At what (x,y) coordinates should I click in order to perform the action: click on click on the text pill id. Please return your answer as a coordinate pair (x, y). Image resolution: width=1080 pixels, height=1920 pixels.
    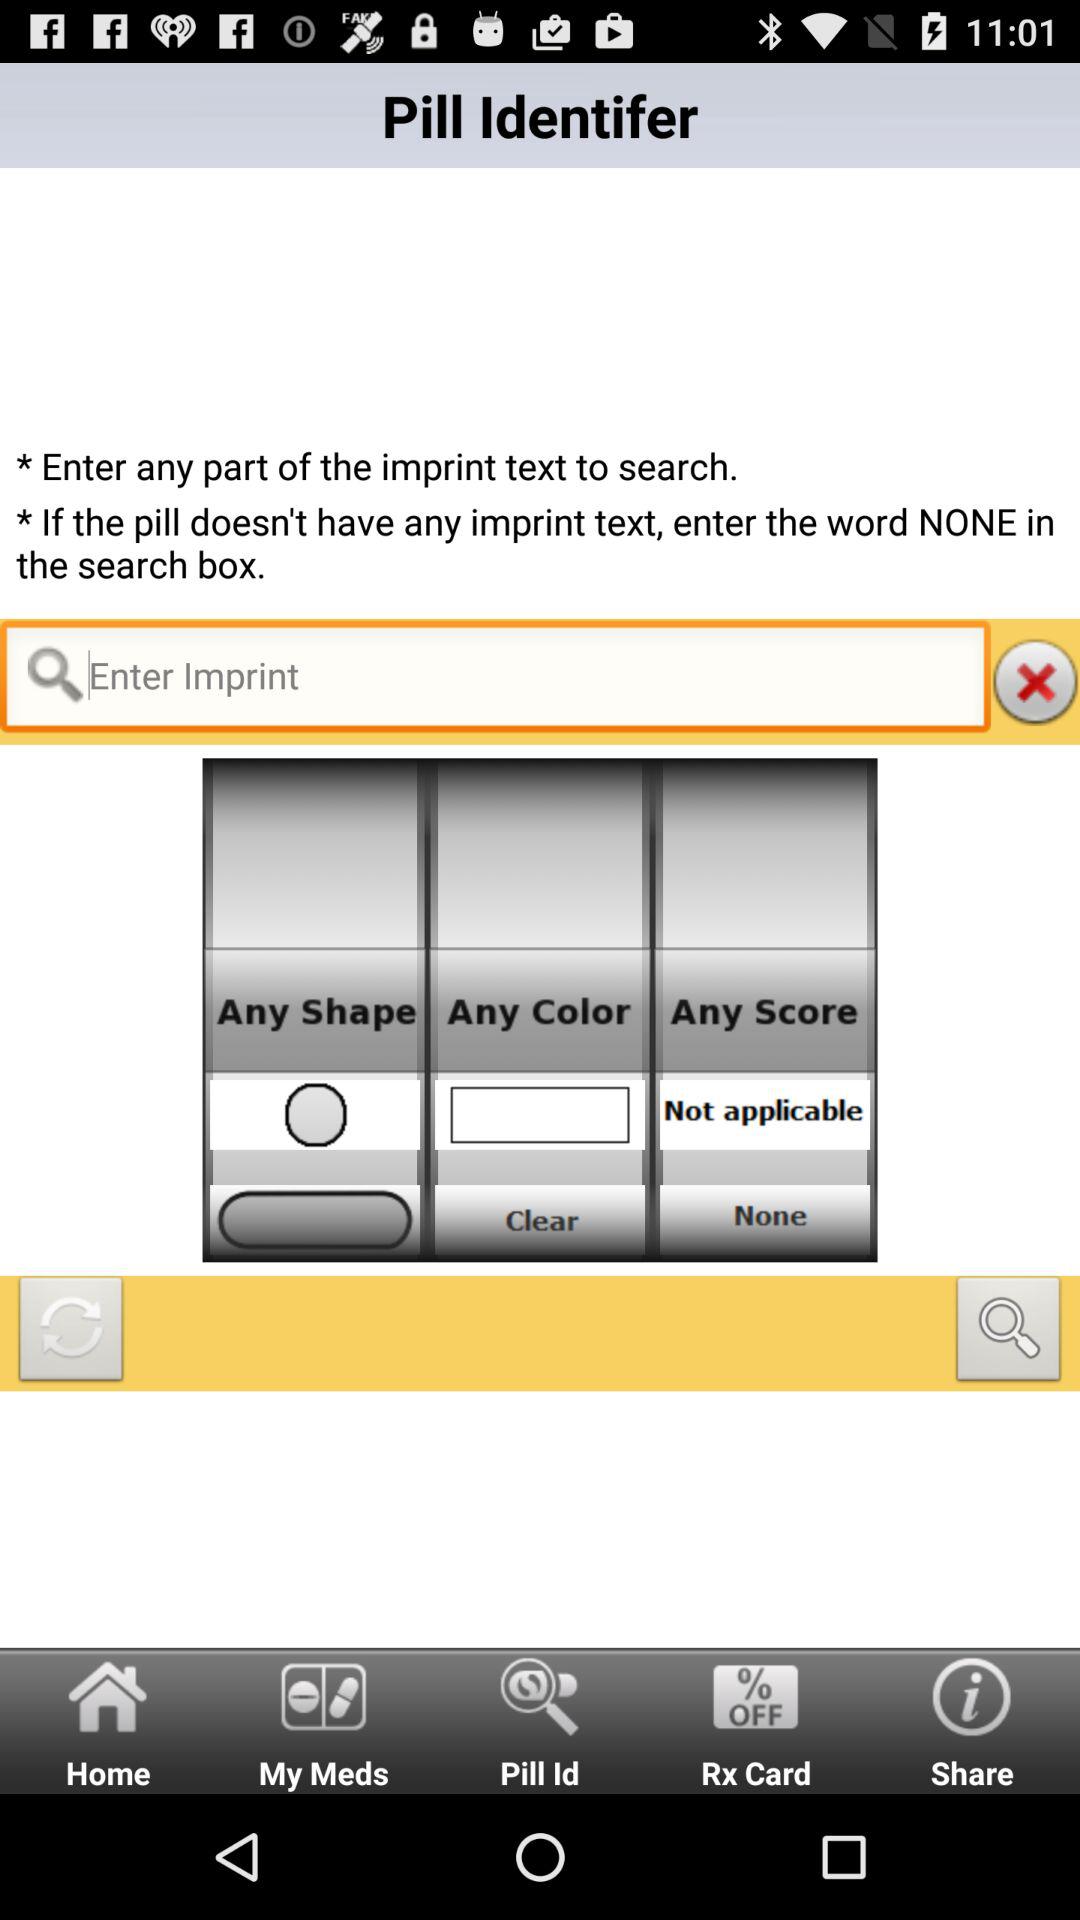
    Looking at the image, I should click on (540, 1720).